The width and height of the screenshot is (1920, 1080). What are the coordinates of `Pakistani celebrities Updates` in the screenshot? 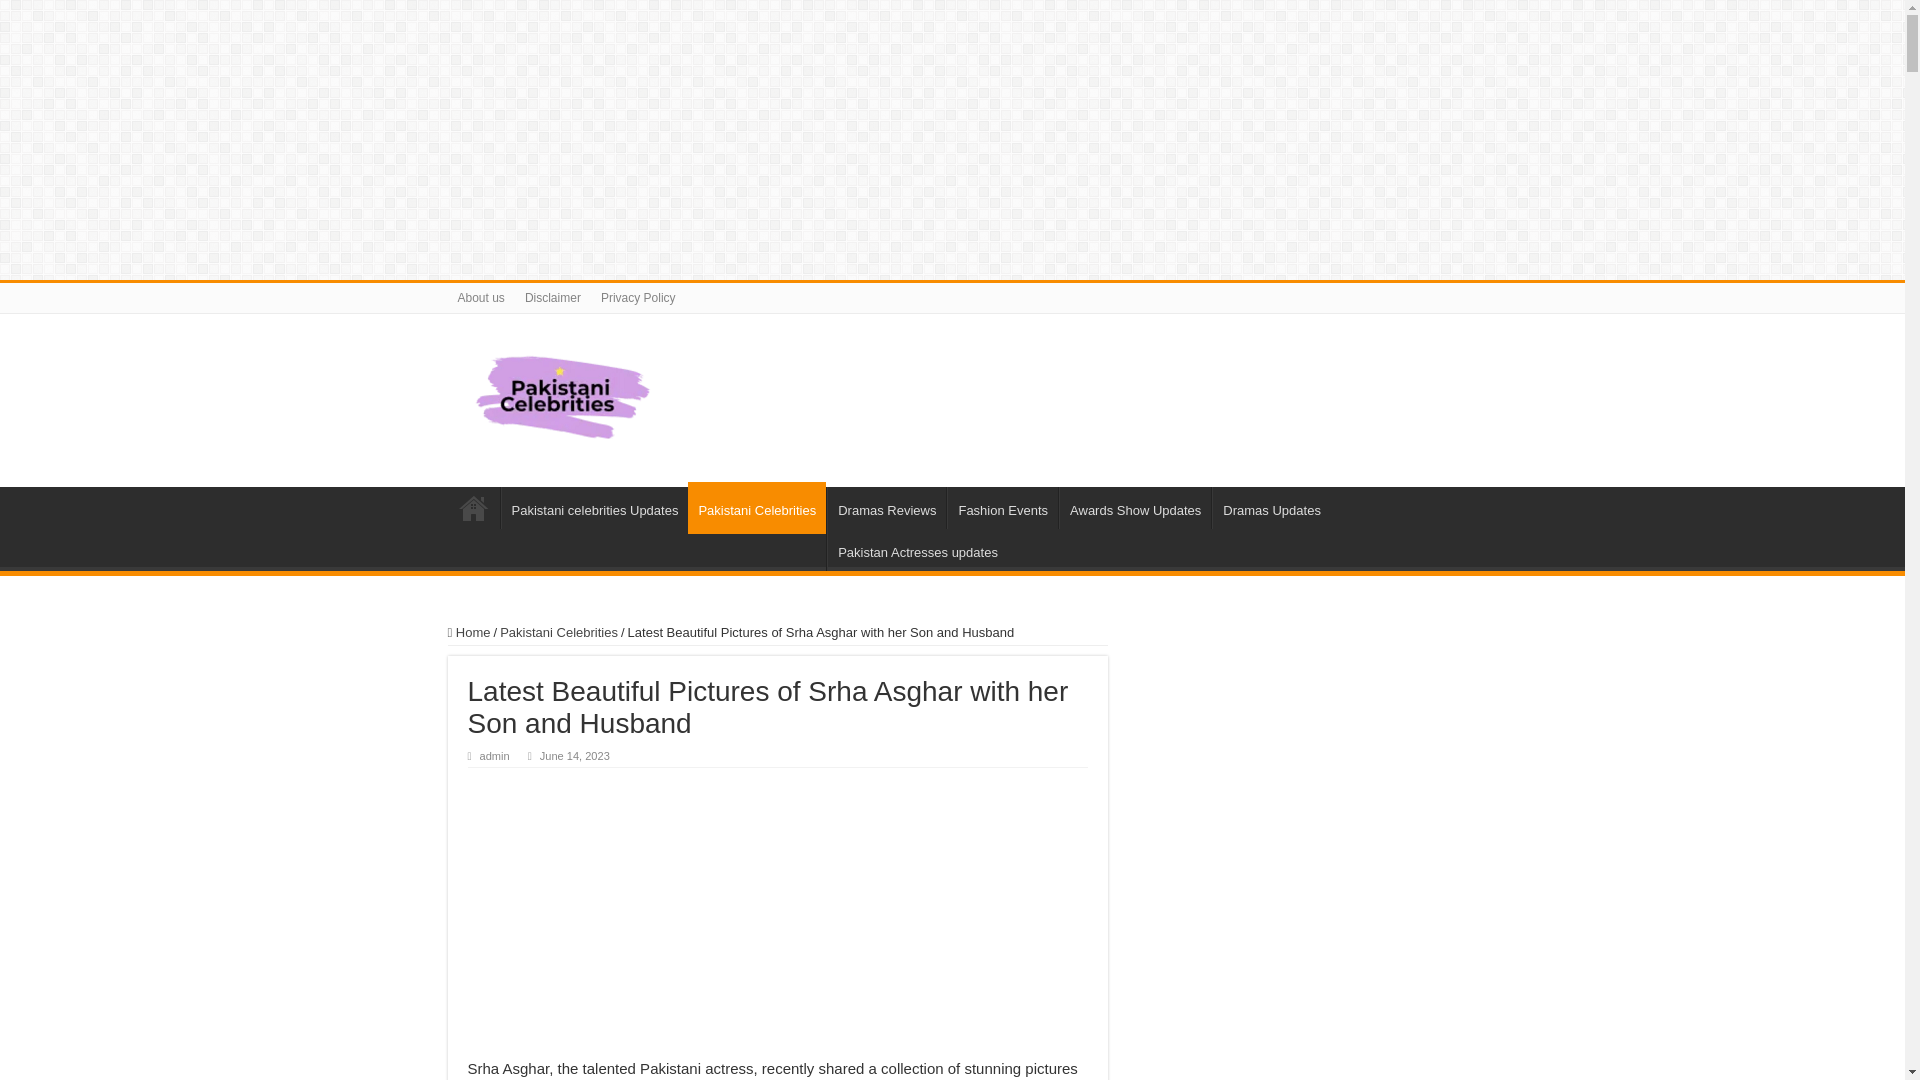 It's located at (593, 508).